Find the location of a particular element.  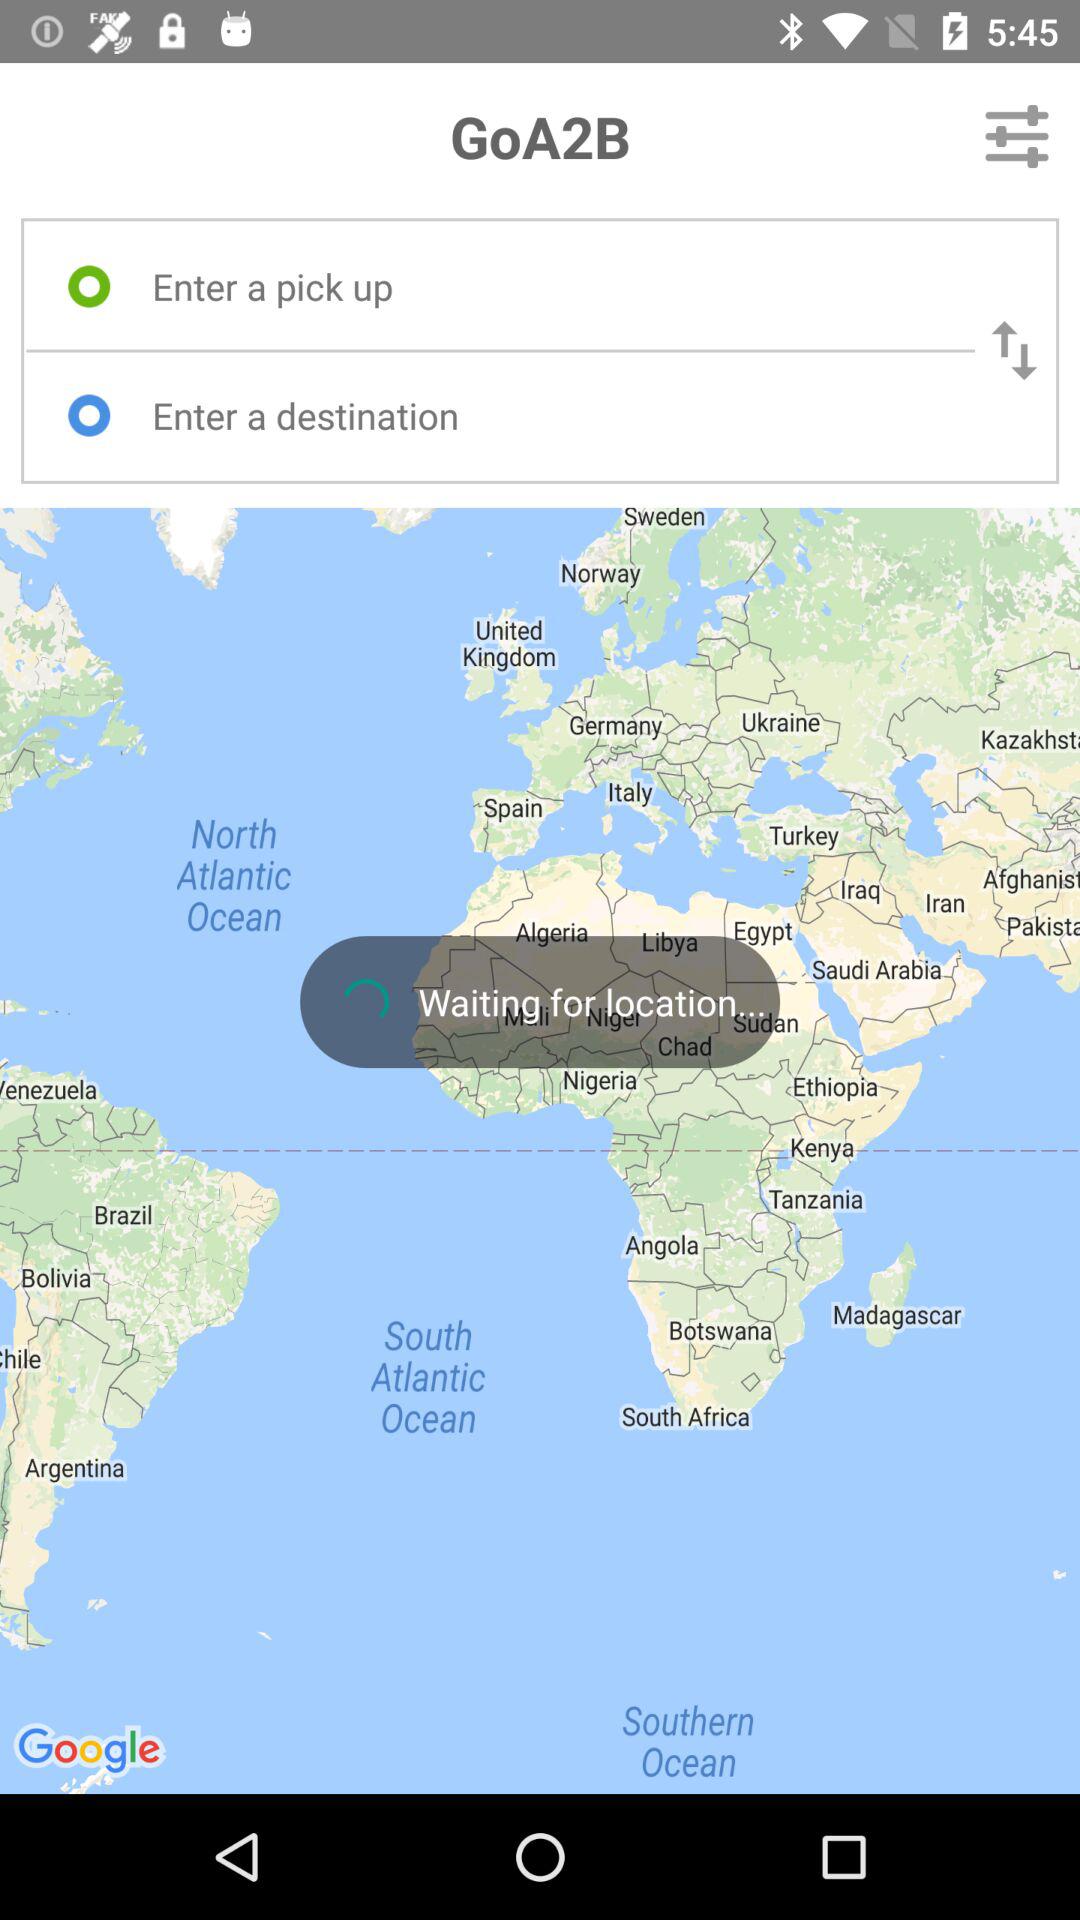

select the item next to the goa2b icon is located at coordinates (1016, 136).